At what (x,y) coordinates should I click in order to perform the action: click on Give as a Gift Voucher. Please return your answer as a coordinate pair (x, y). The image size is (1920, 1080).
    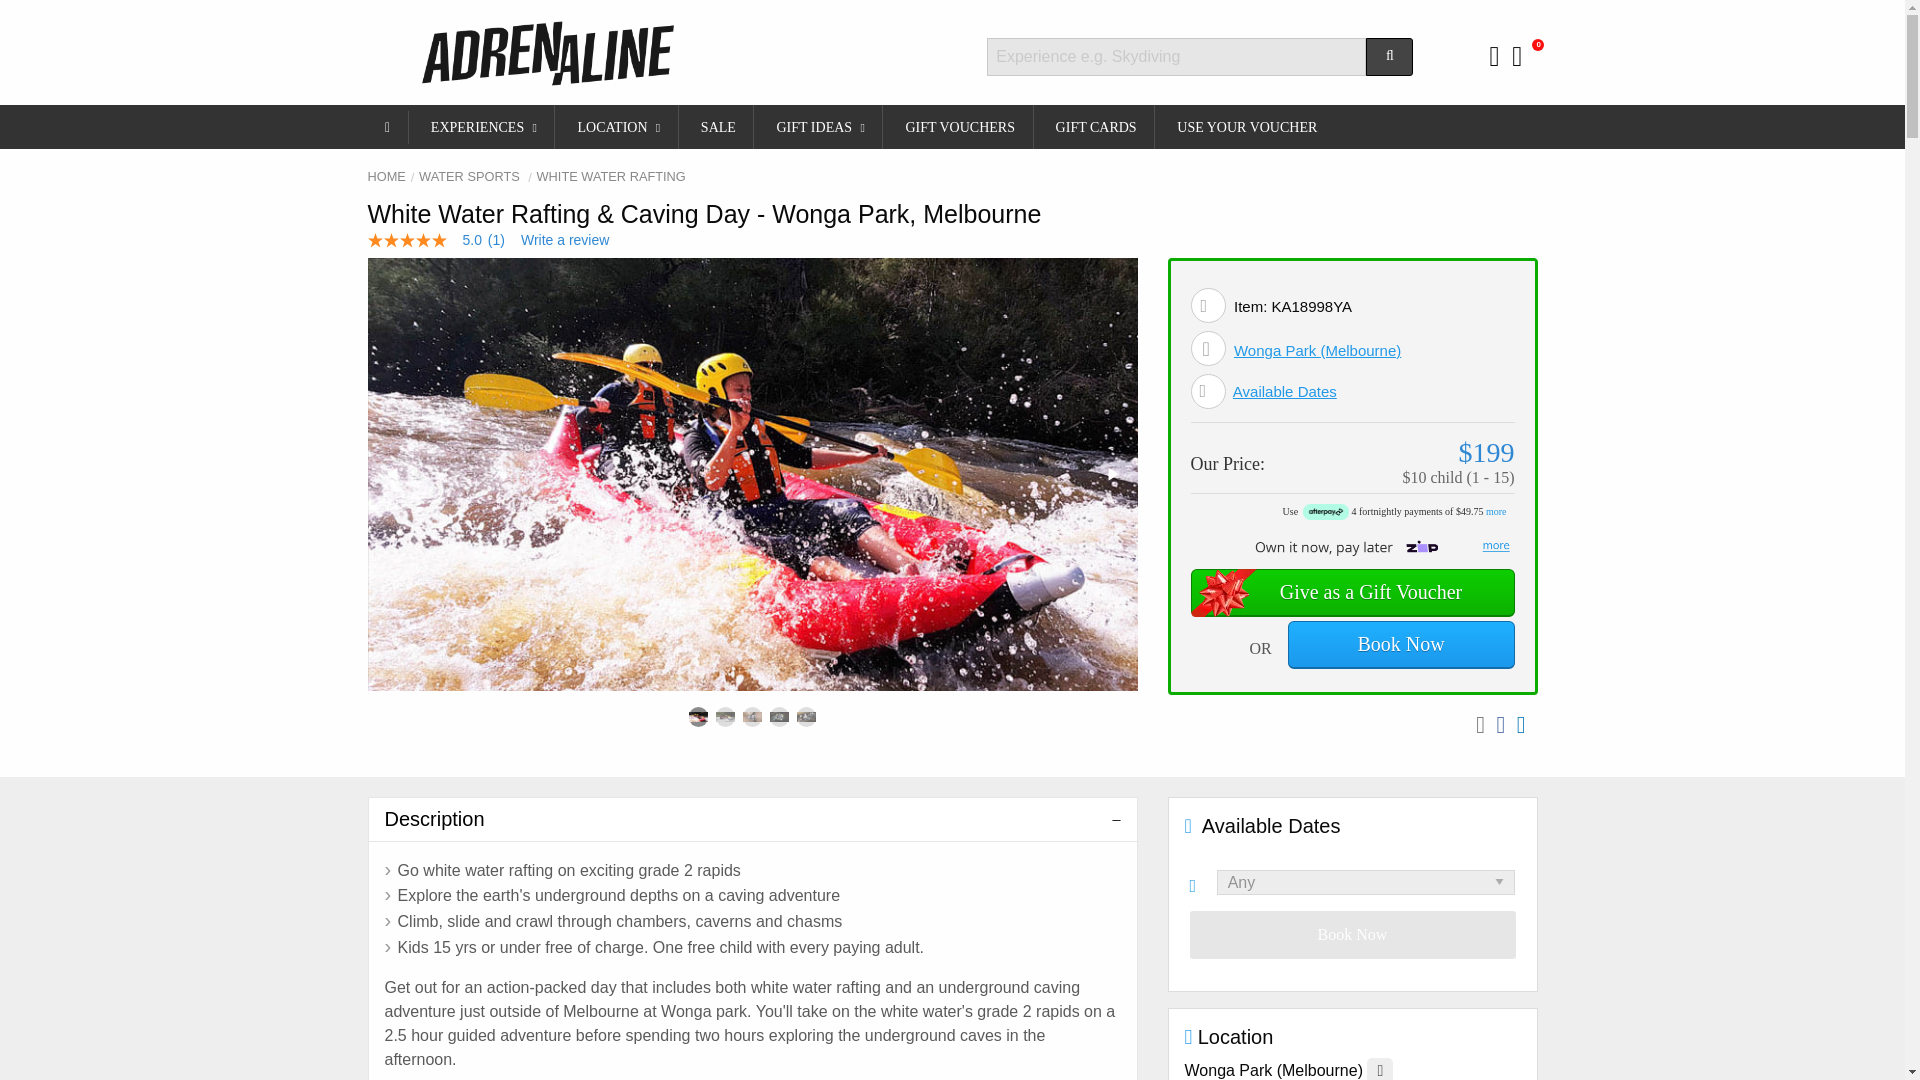
    Looking at the image, I should click on (1352, 592).